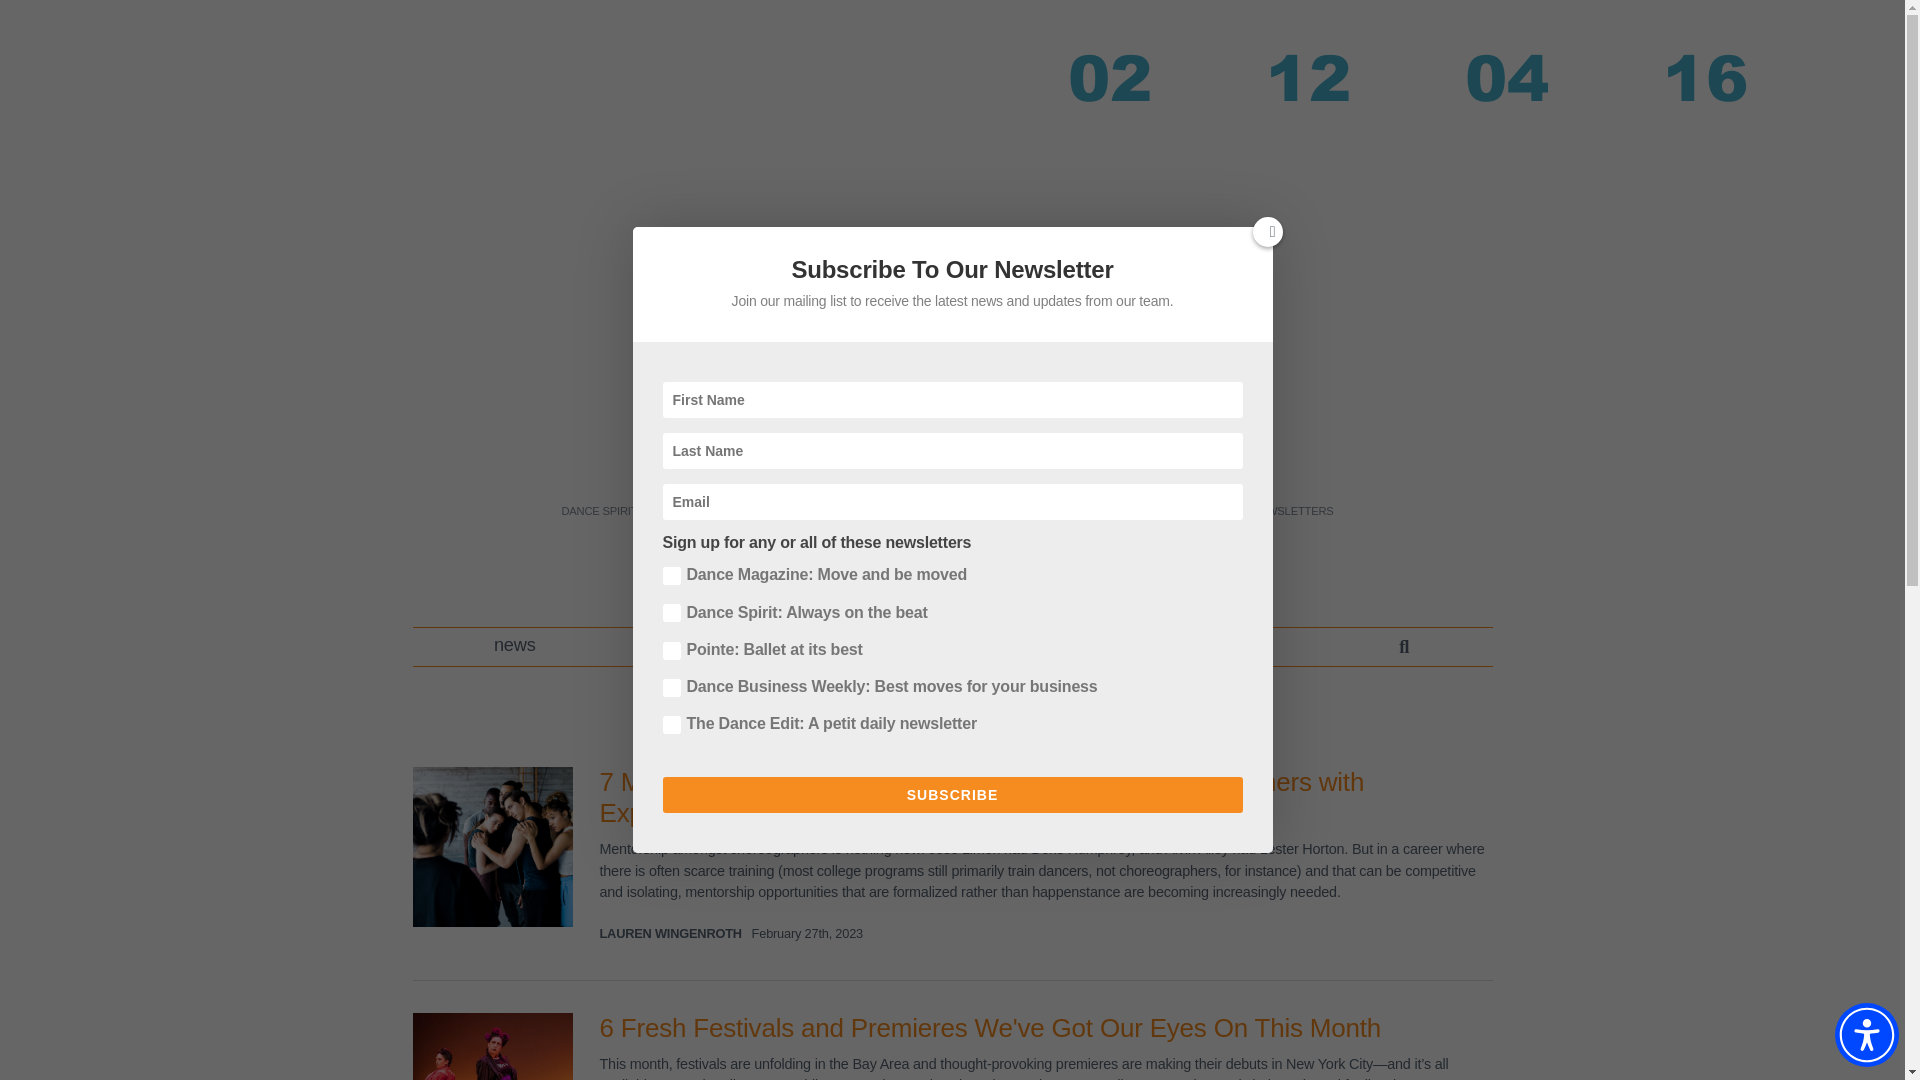  What do you see at coordinates (515, 646) in the screenshot?
I see `news` at bounding box center [515, 646].